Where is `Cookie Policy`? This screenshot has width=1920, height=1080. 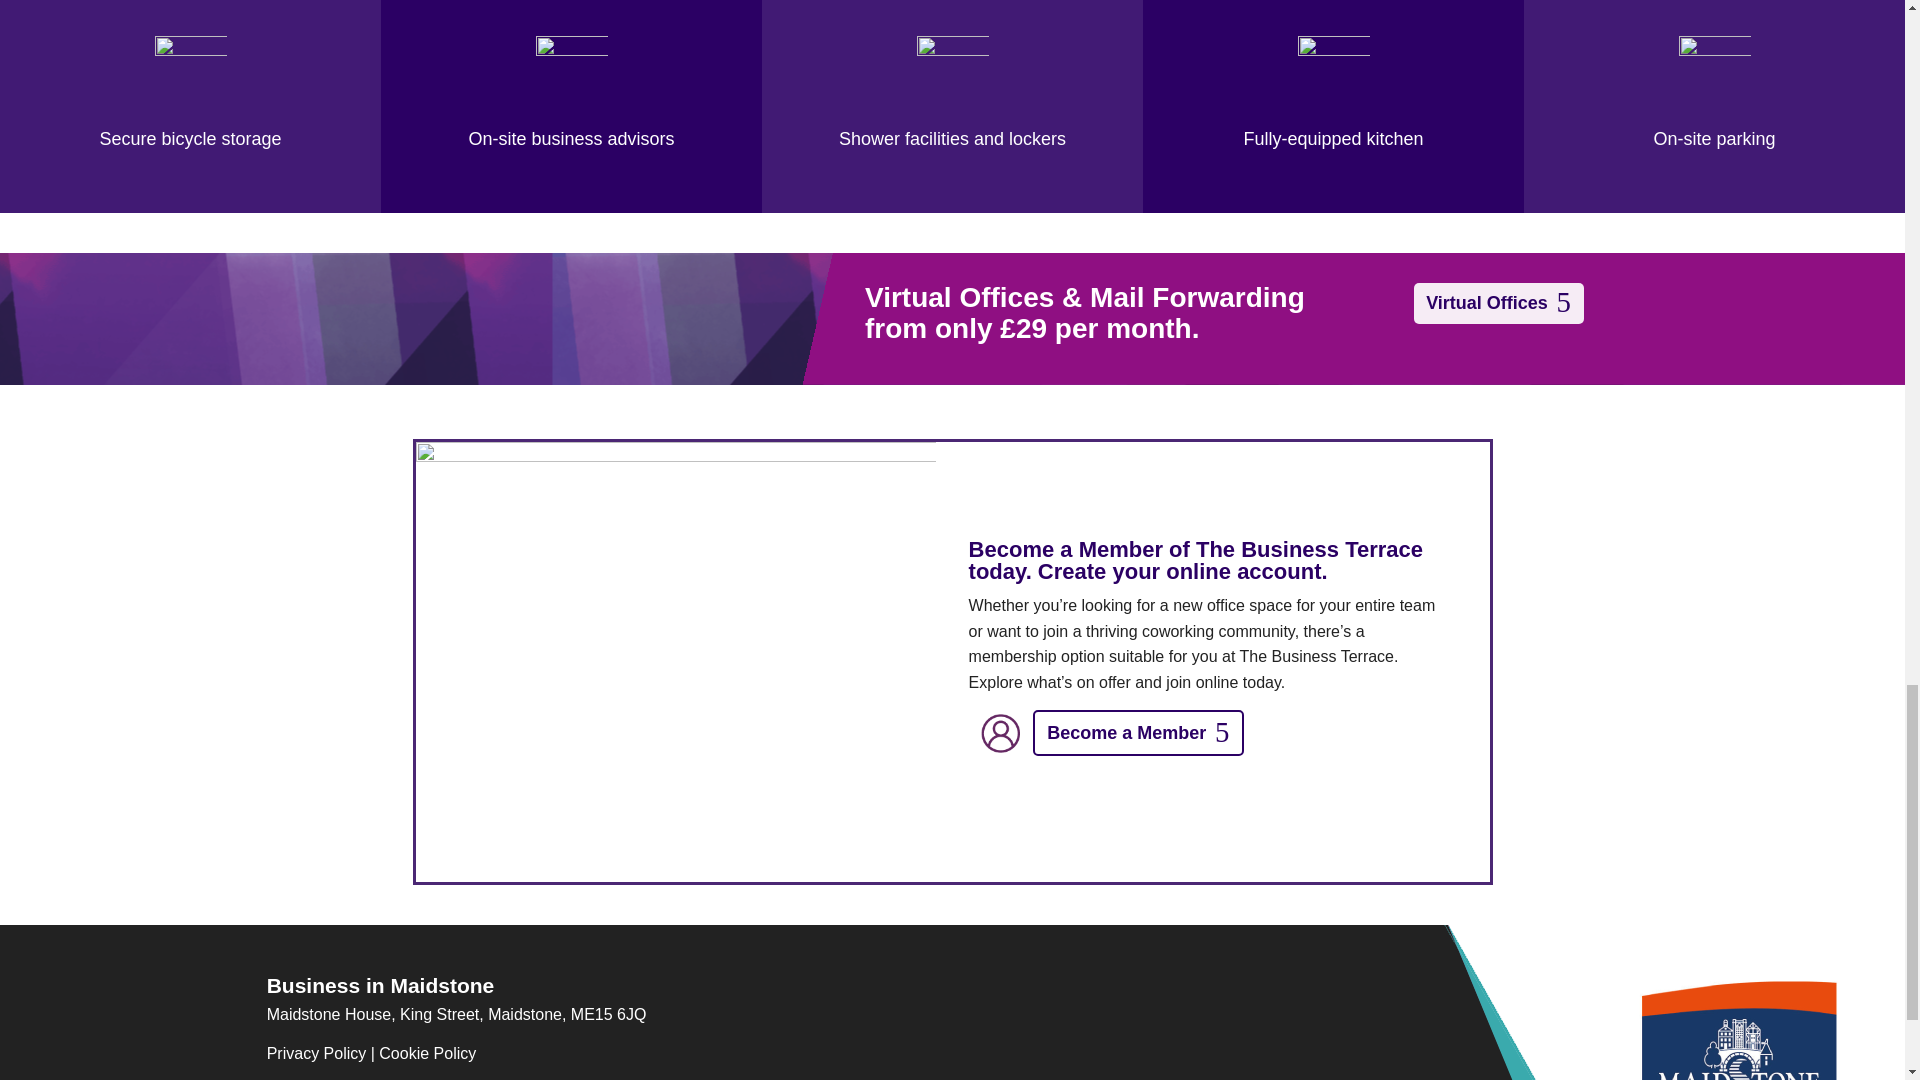 Cookie Policy is located at coordinates (427, 1053).